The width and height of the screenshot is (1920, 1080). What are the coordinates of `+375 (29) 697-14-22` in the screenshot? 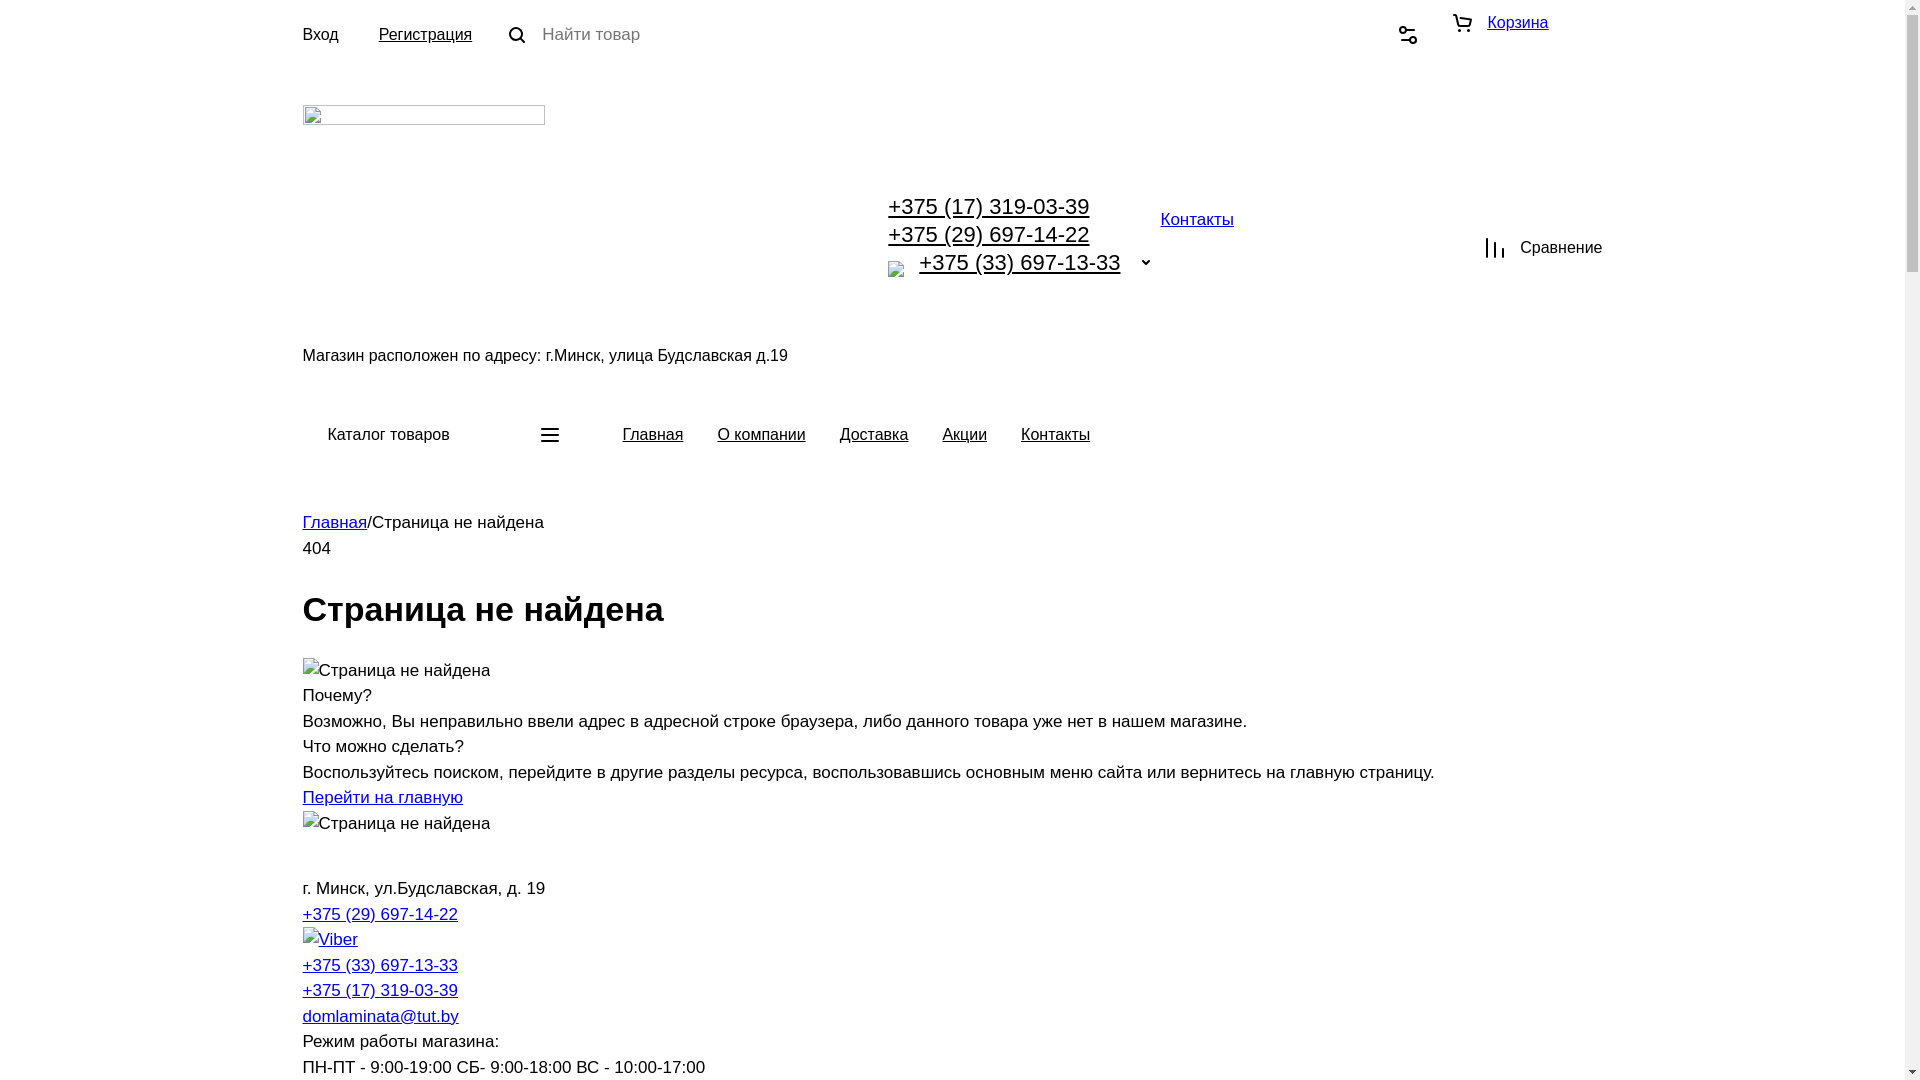 It's located at (988, 234).